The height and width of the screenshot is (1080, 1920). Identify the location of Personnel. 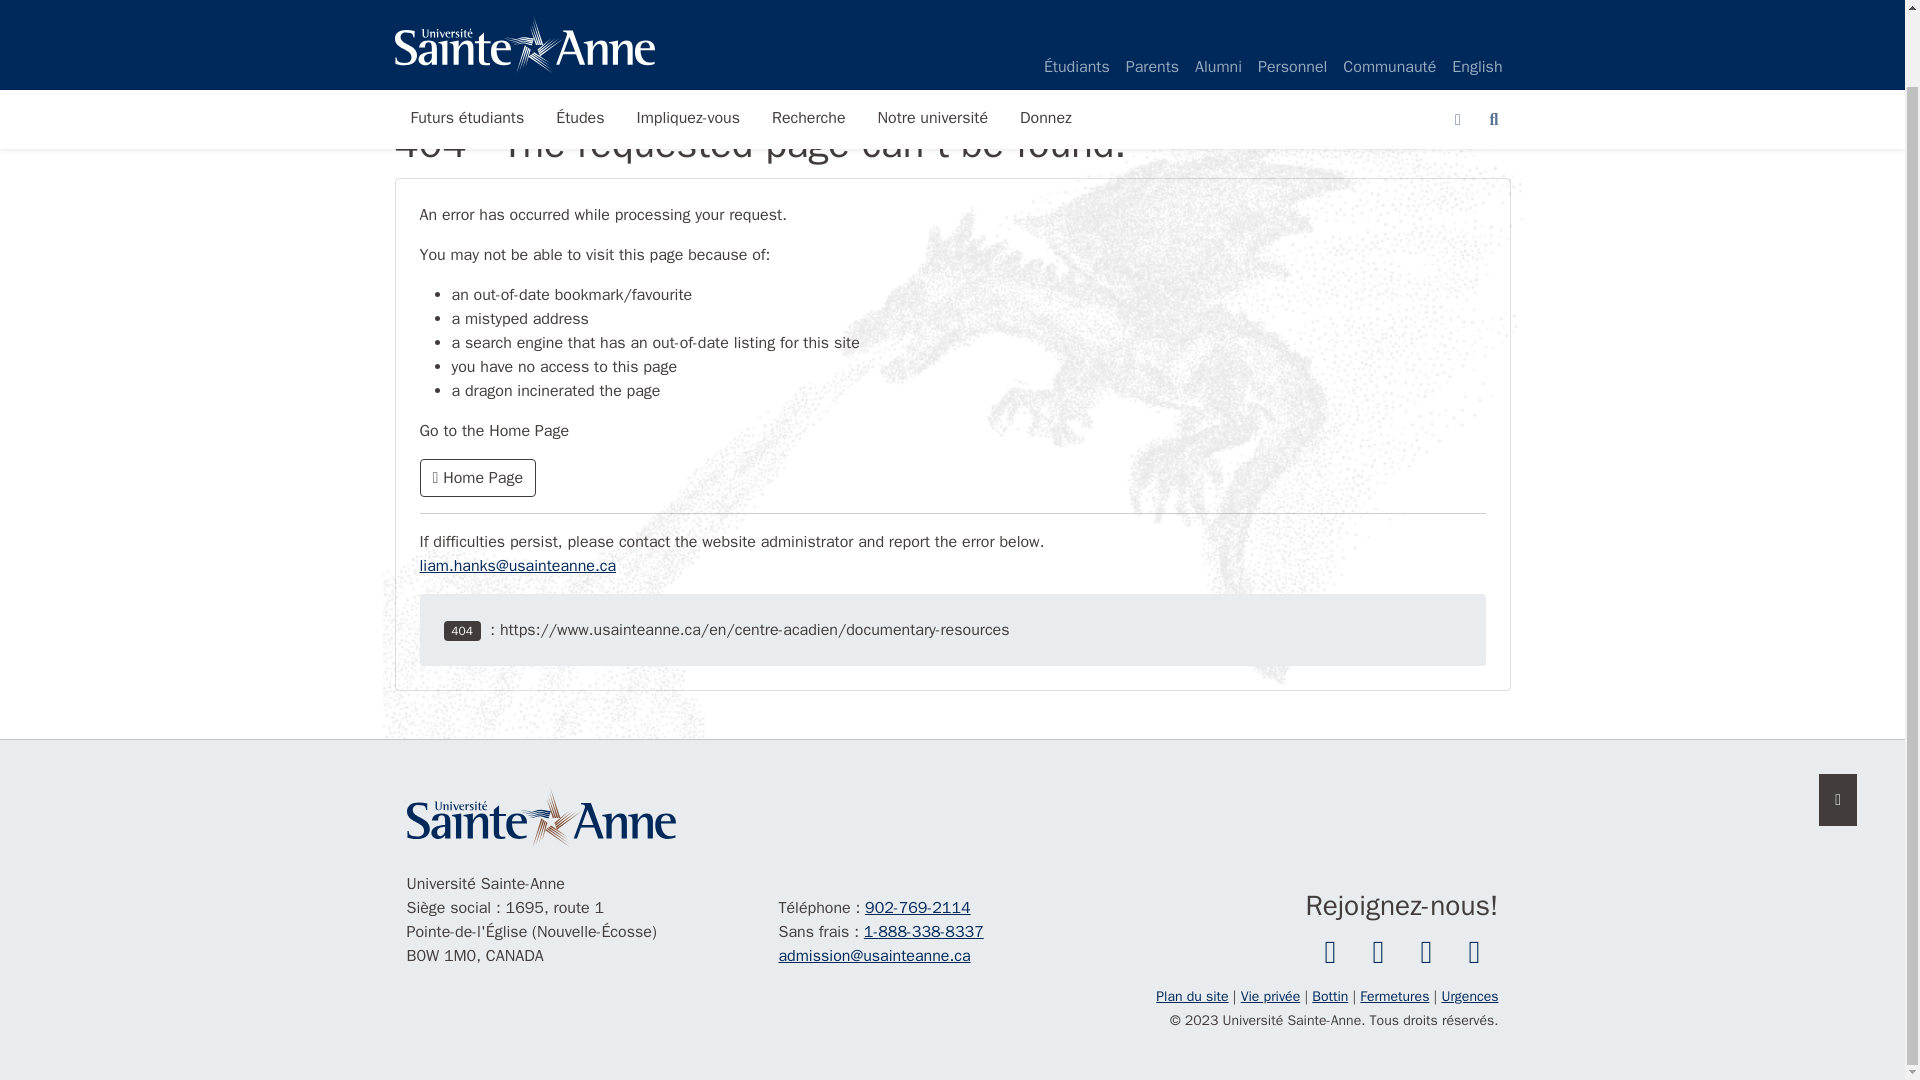
(1292, 5).